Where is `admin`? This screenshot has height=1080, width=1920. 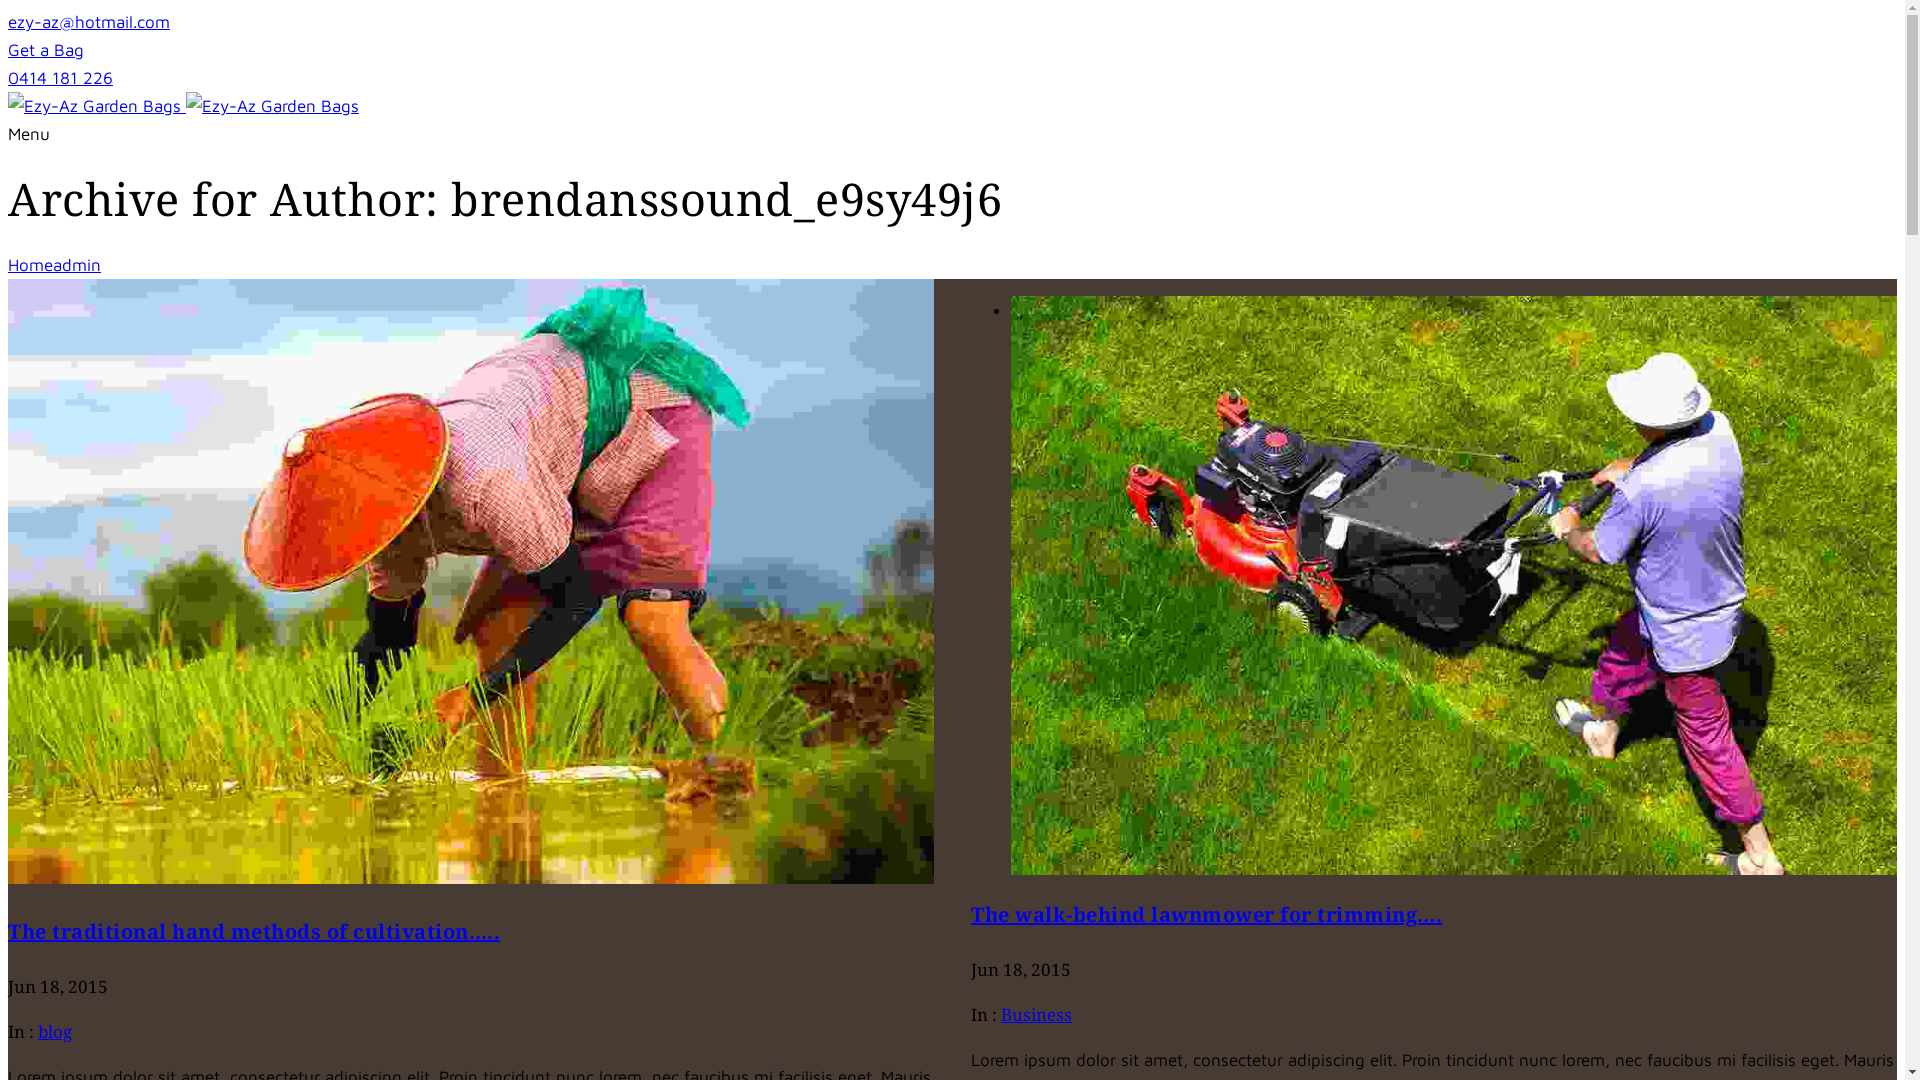
admin is located at coordinates (77, 265).